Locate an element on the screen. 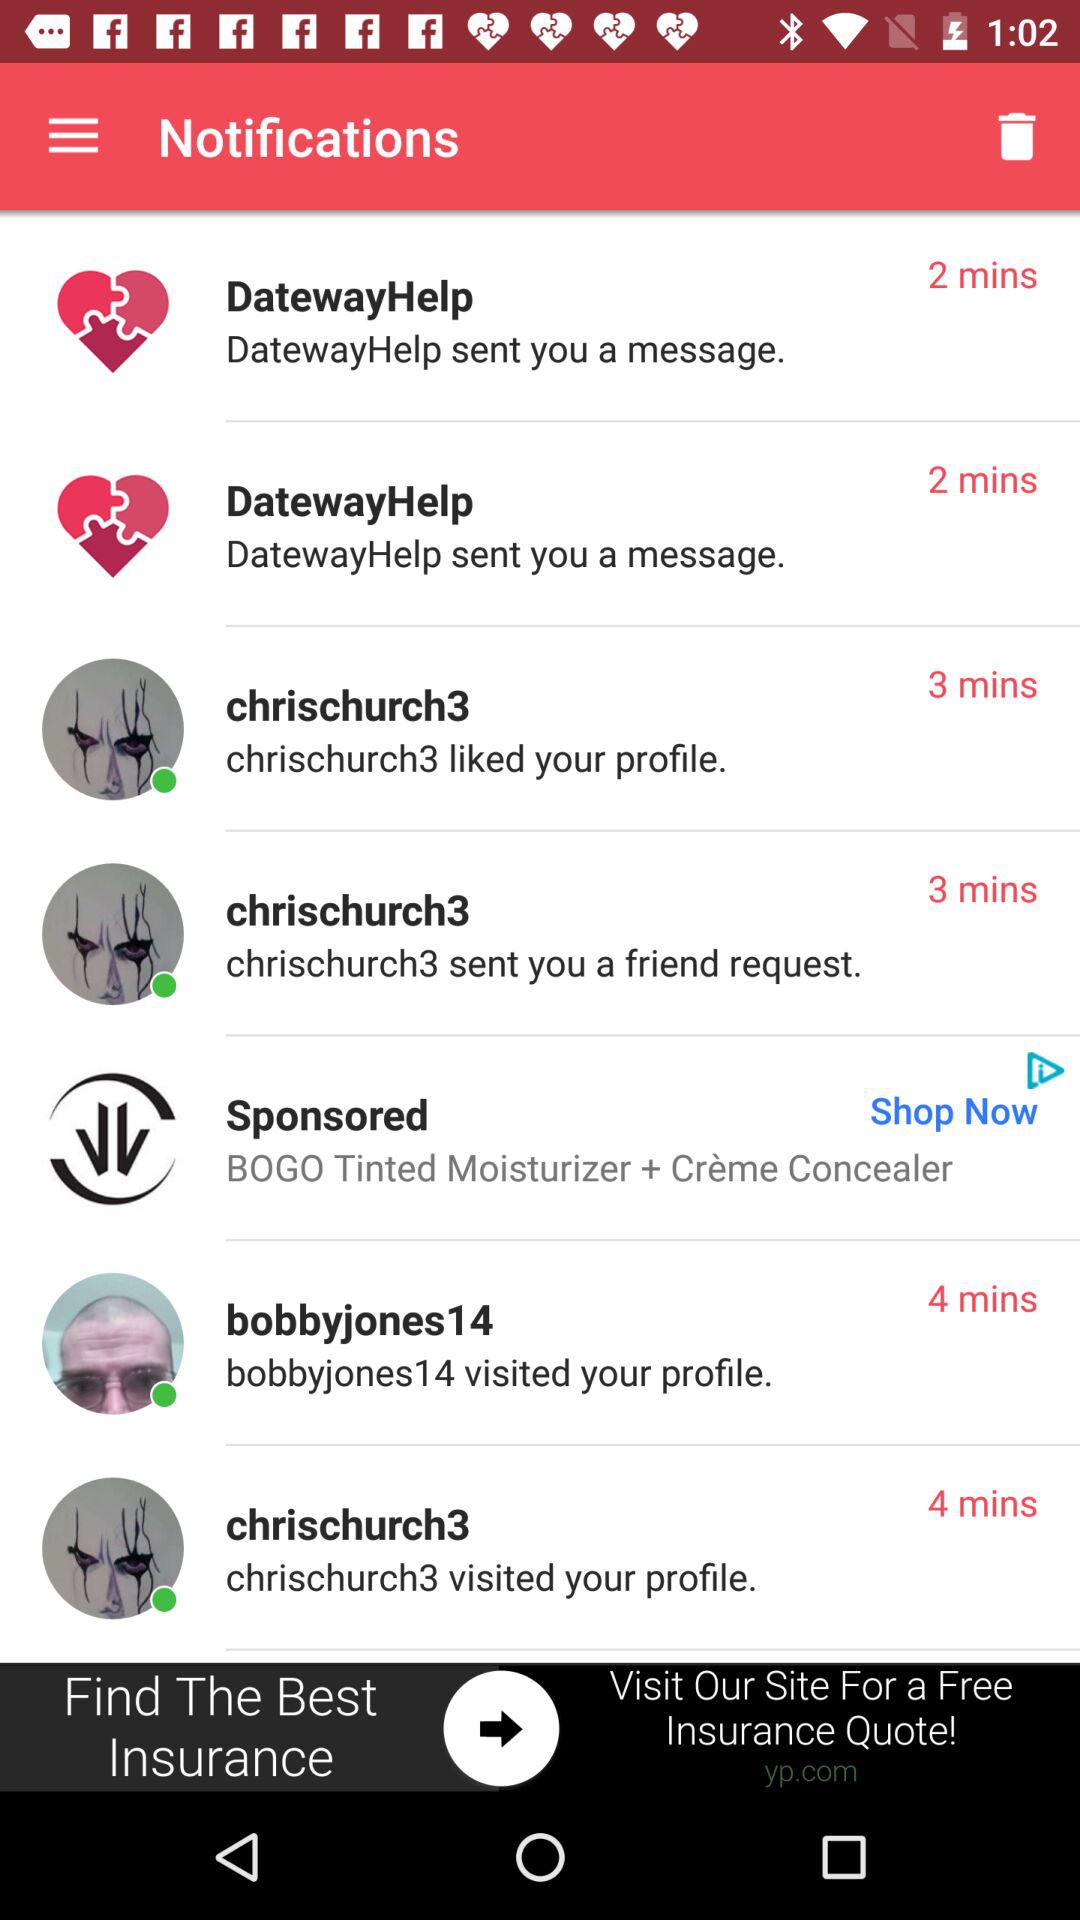  open sponsored content is located at coordinates (112, 1138).